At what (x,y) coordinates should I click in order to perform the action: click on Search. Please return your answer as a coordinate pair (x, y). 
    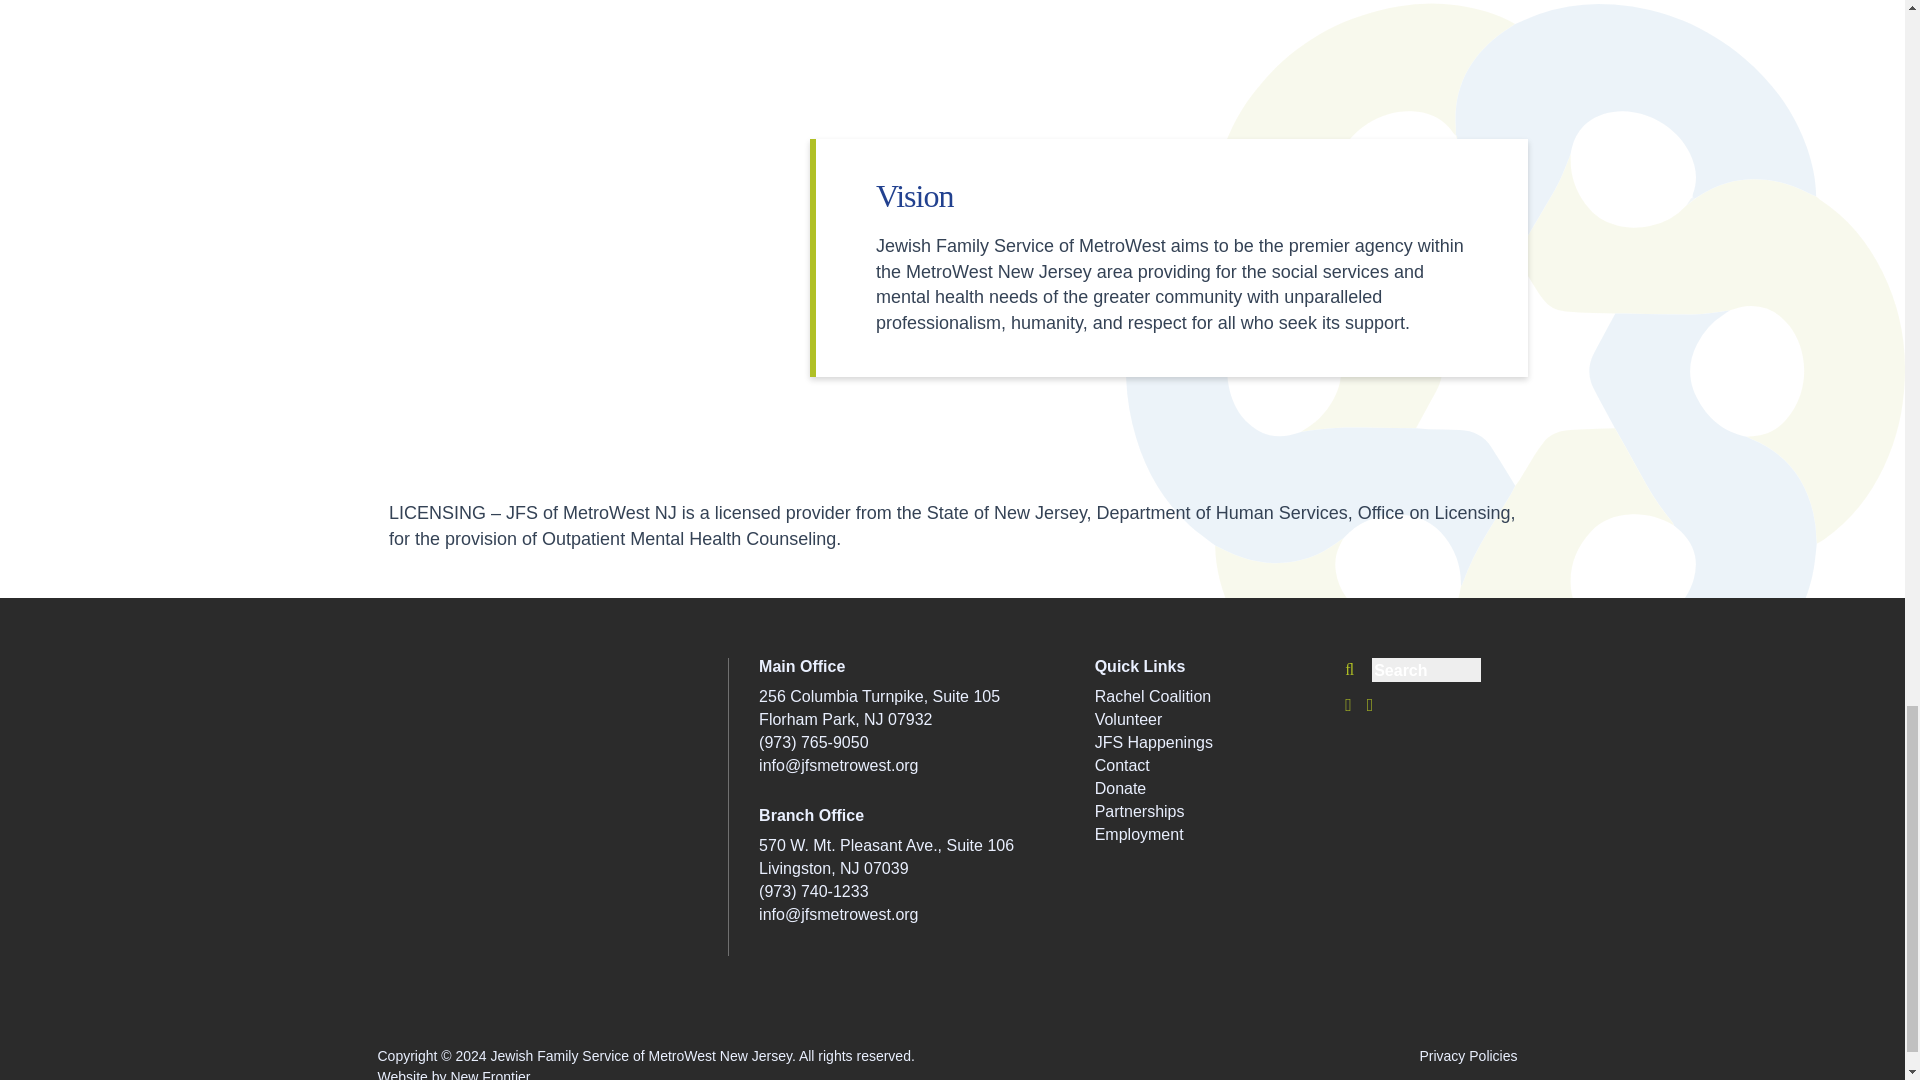
    Looking at the image, I should click on (1474, 666).